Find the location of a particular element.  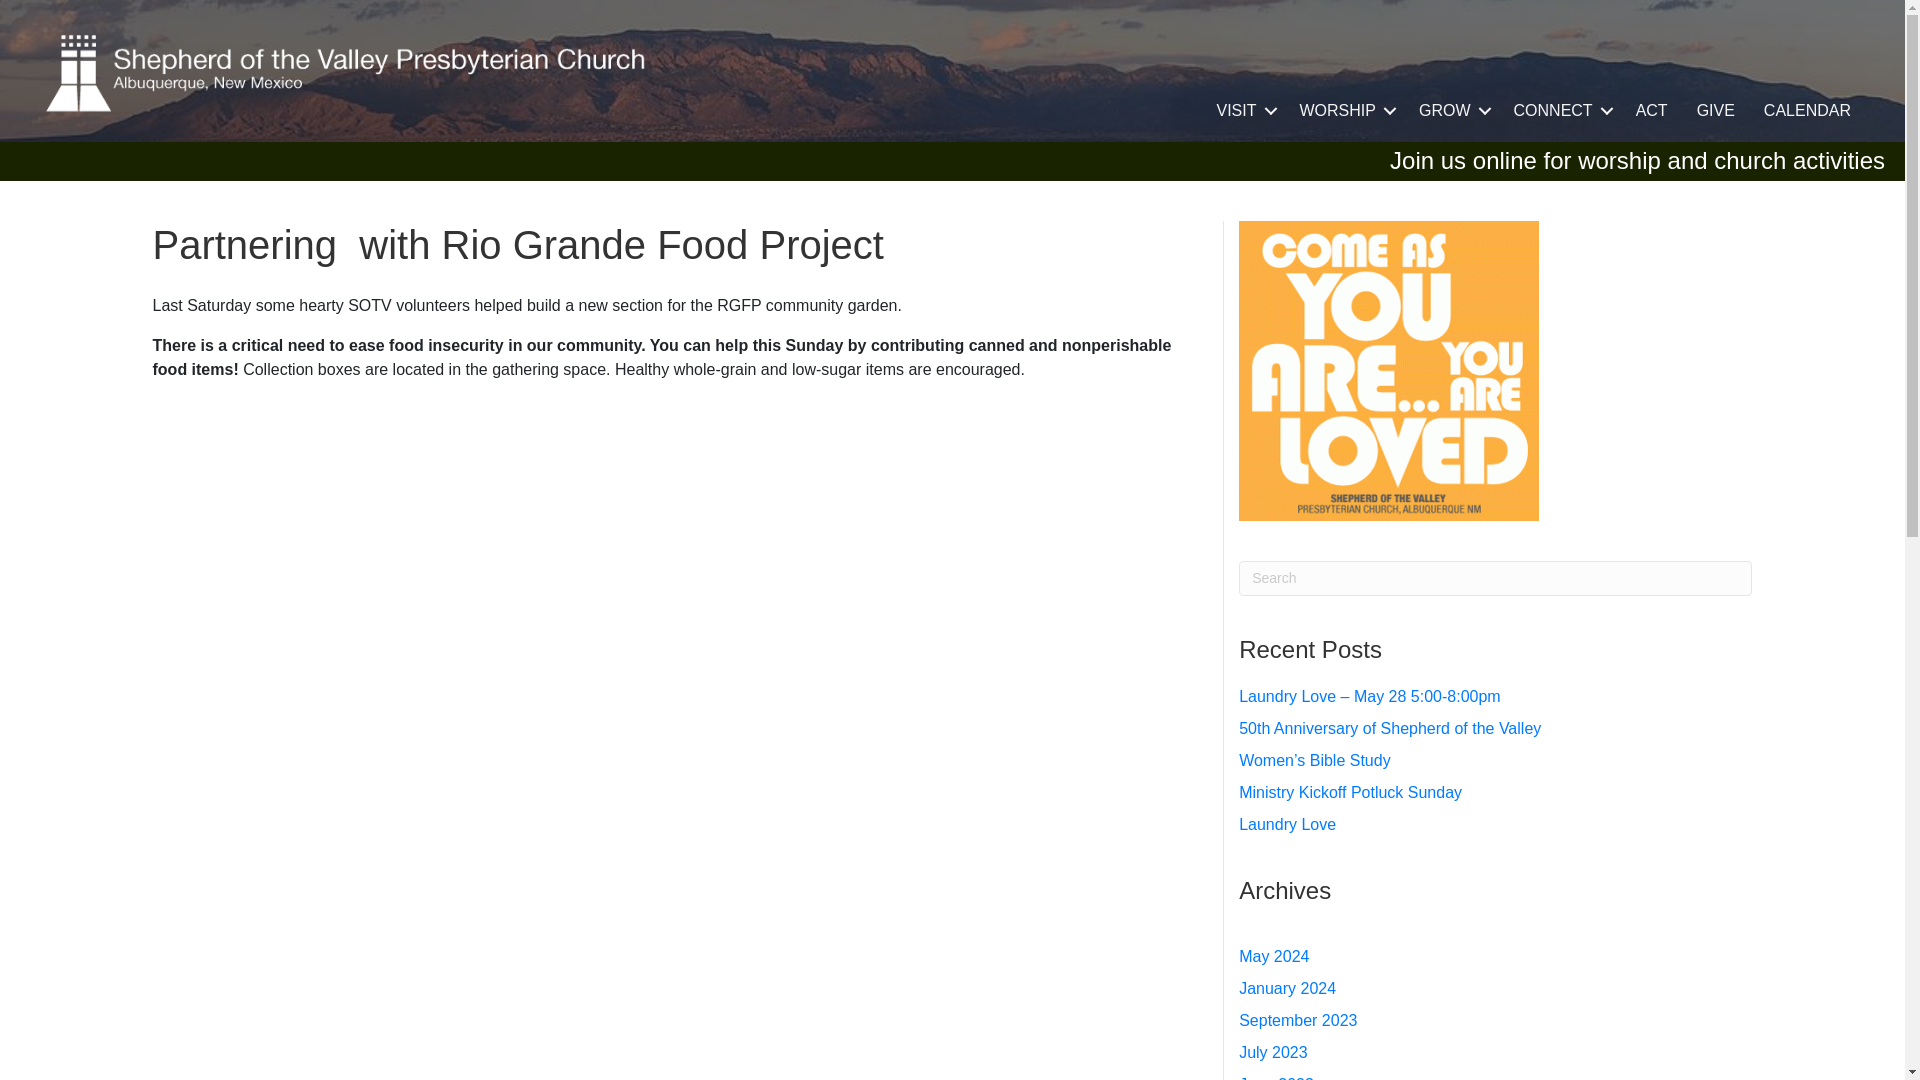

July 2023 is located at coordinates (1272, 1052).